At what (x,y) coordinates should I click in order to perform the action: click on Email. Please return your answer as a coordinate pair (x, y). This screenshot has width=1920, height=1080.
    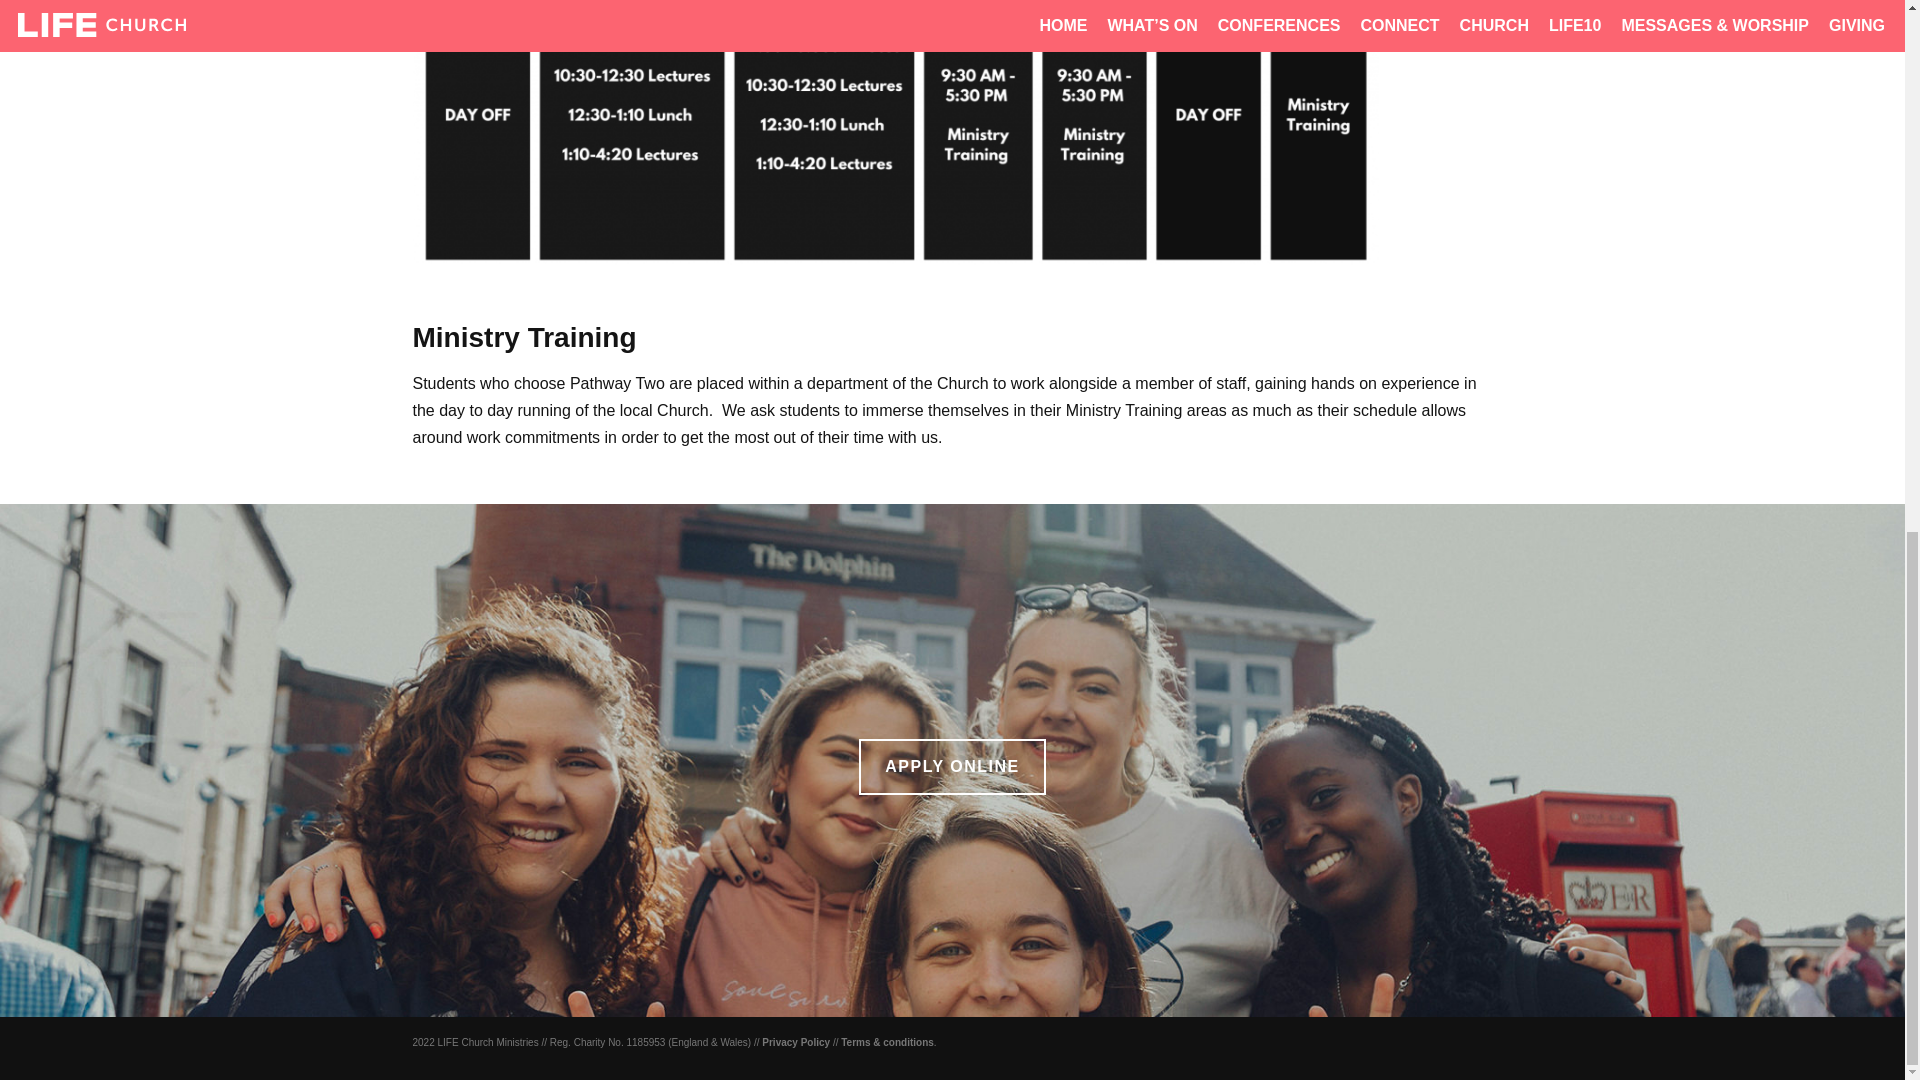
    Looking at the image, I should click on (1482, 1042).